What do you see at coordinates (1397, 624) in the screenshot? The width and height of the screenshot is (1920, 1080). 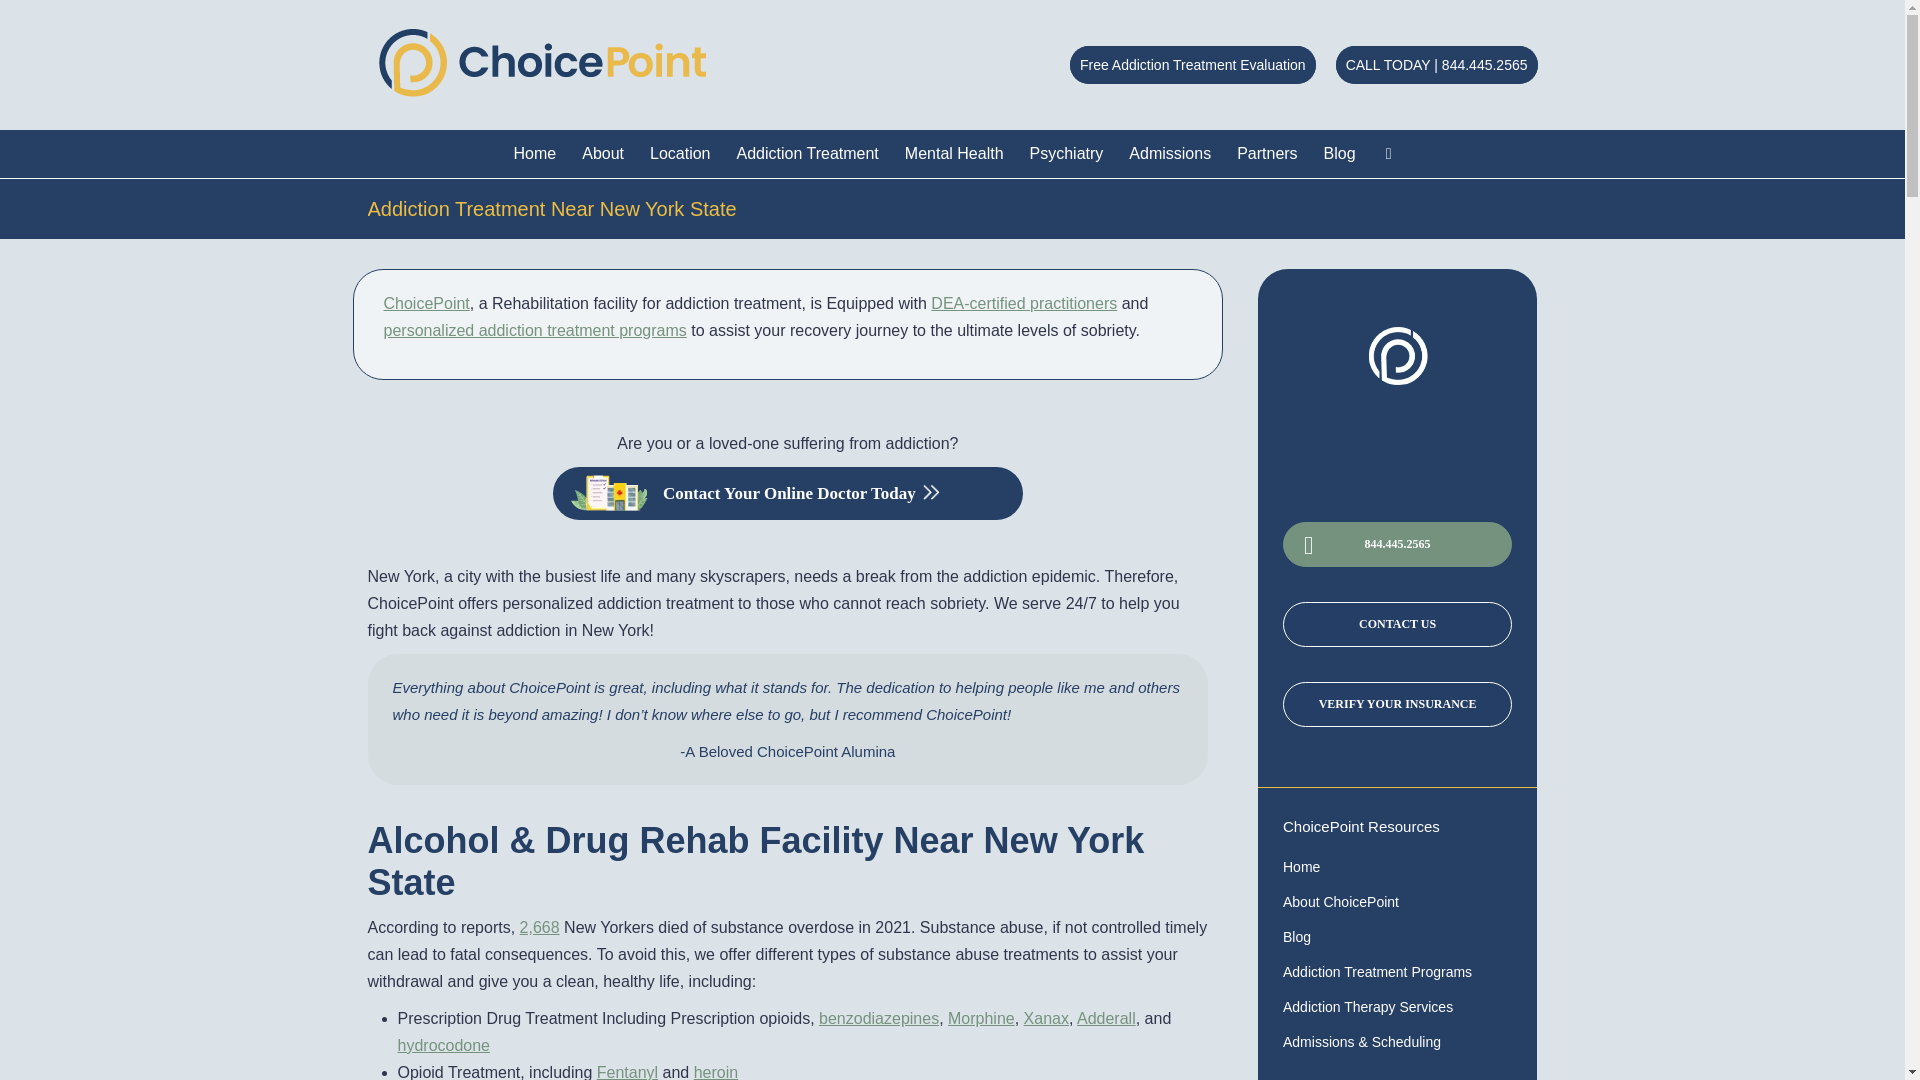 I see `Contact ChoicePoint Health` at bounding box center [1397, 624].